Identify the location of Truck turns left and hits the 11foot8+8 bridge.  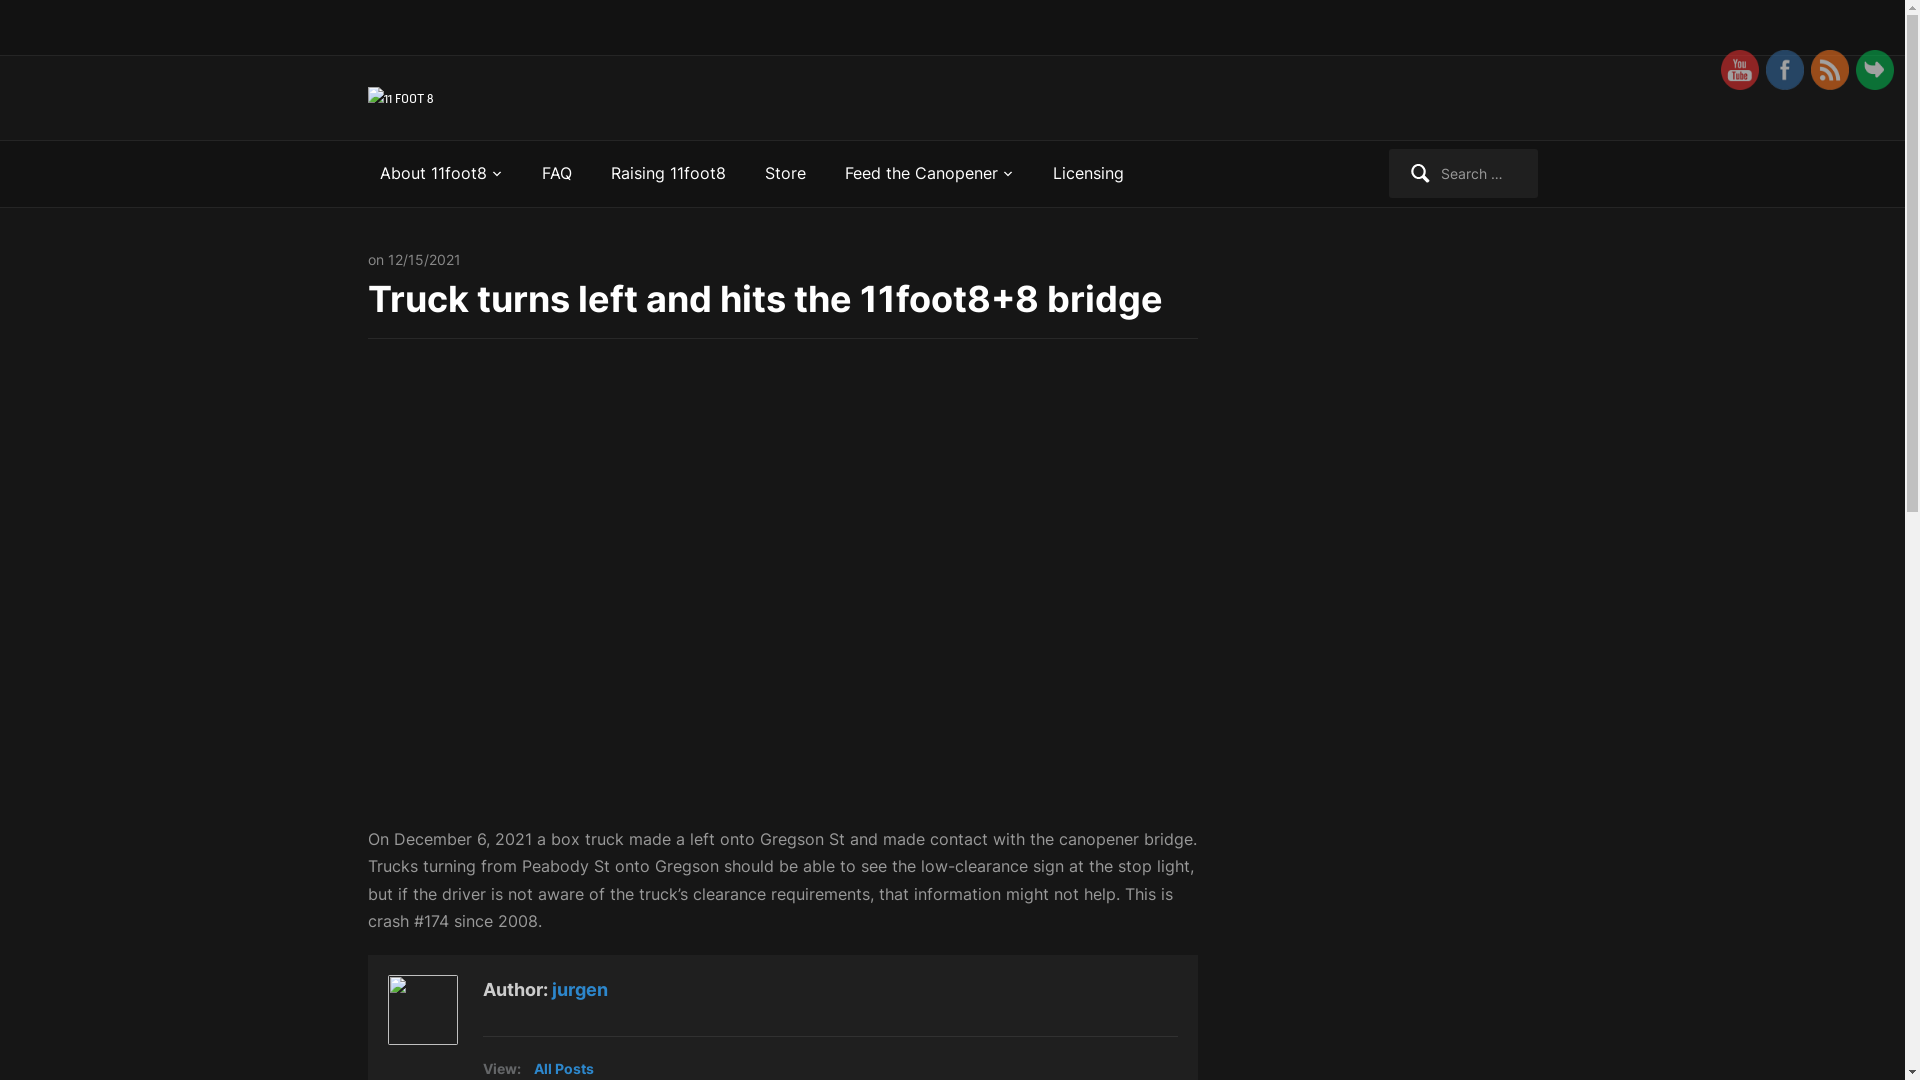
(766, 299).